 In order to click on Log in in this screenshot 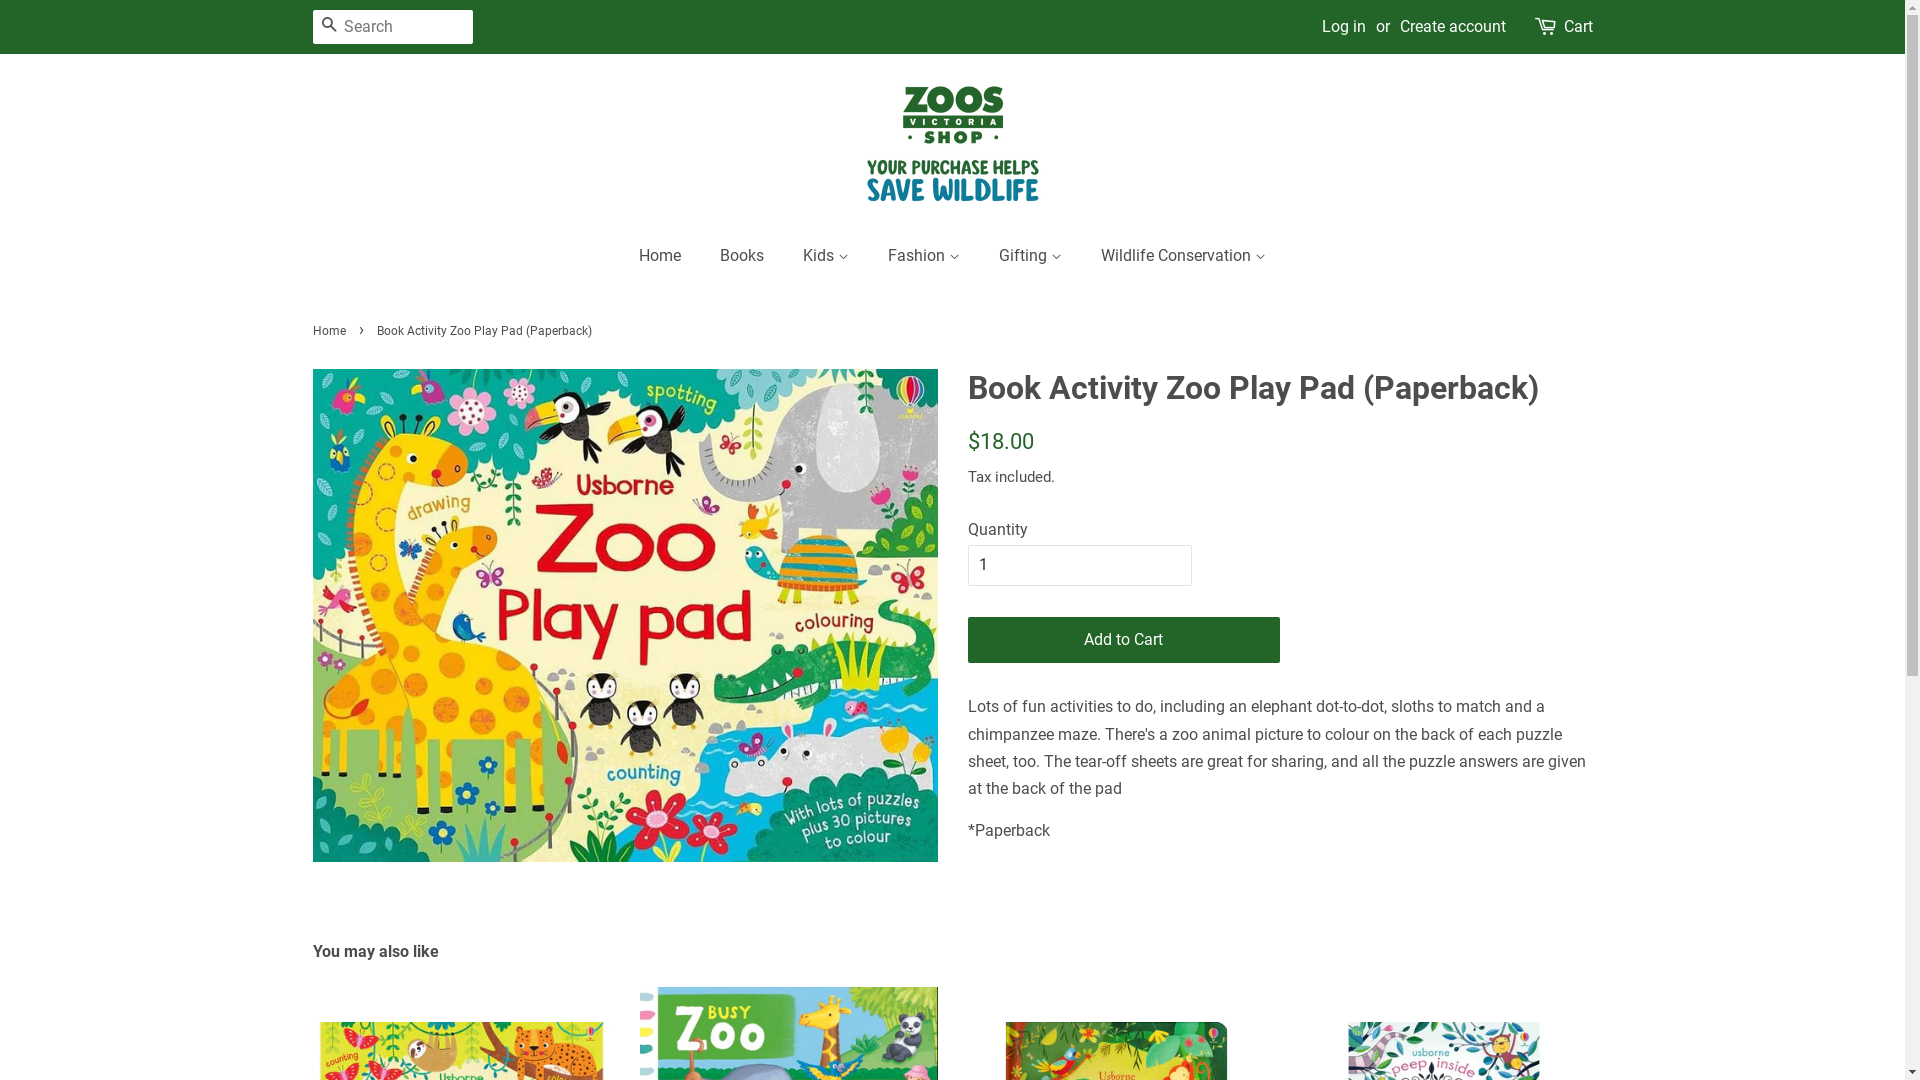, I will do `click(1344, 26)`.